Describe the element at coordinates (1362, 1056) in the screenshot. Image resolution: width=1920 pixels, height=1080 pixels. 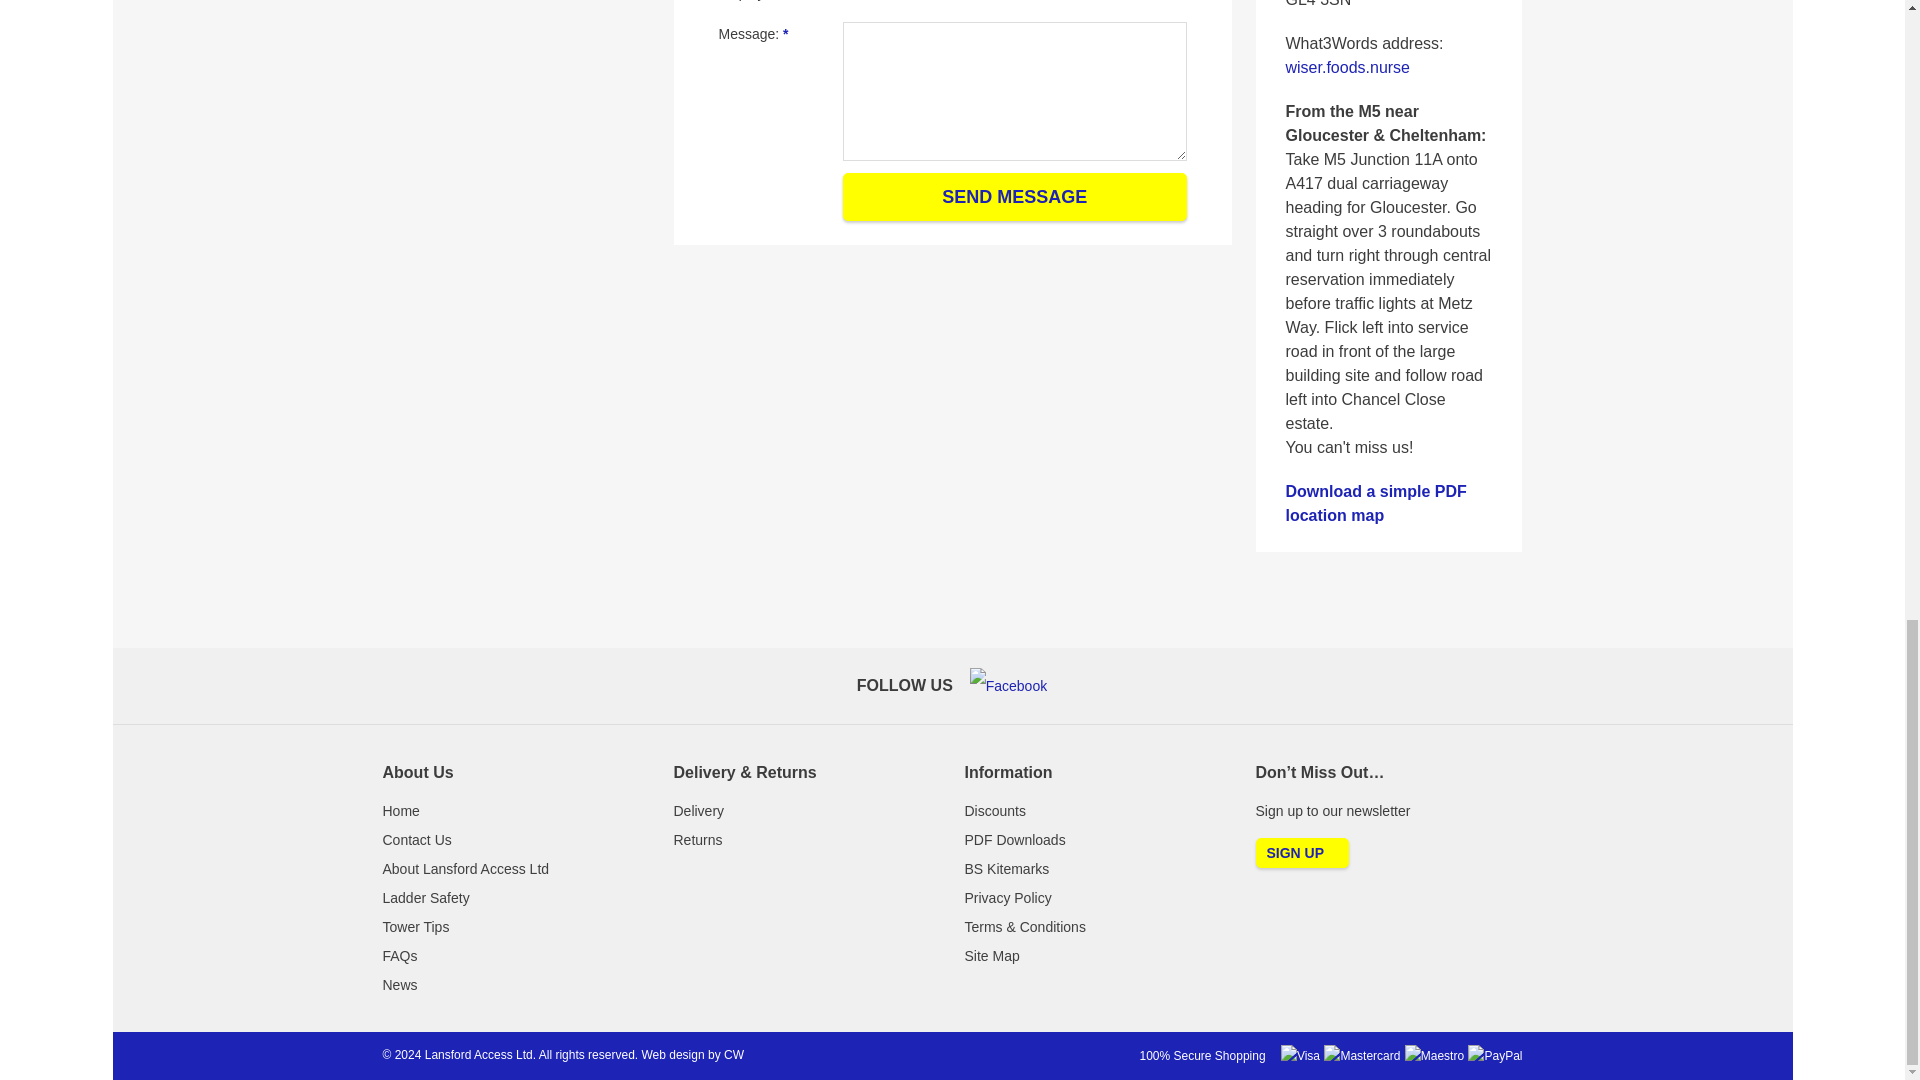
I see `Mastercard` at that location.